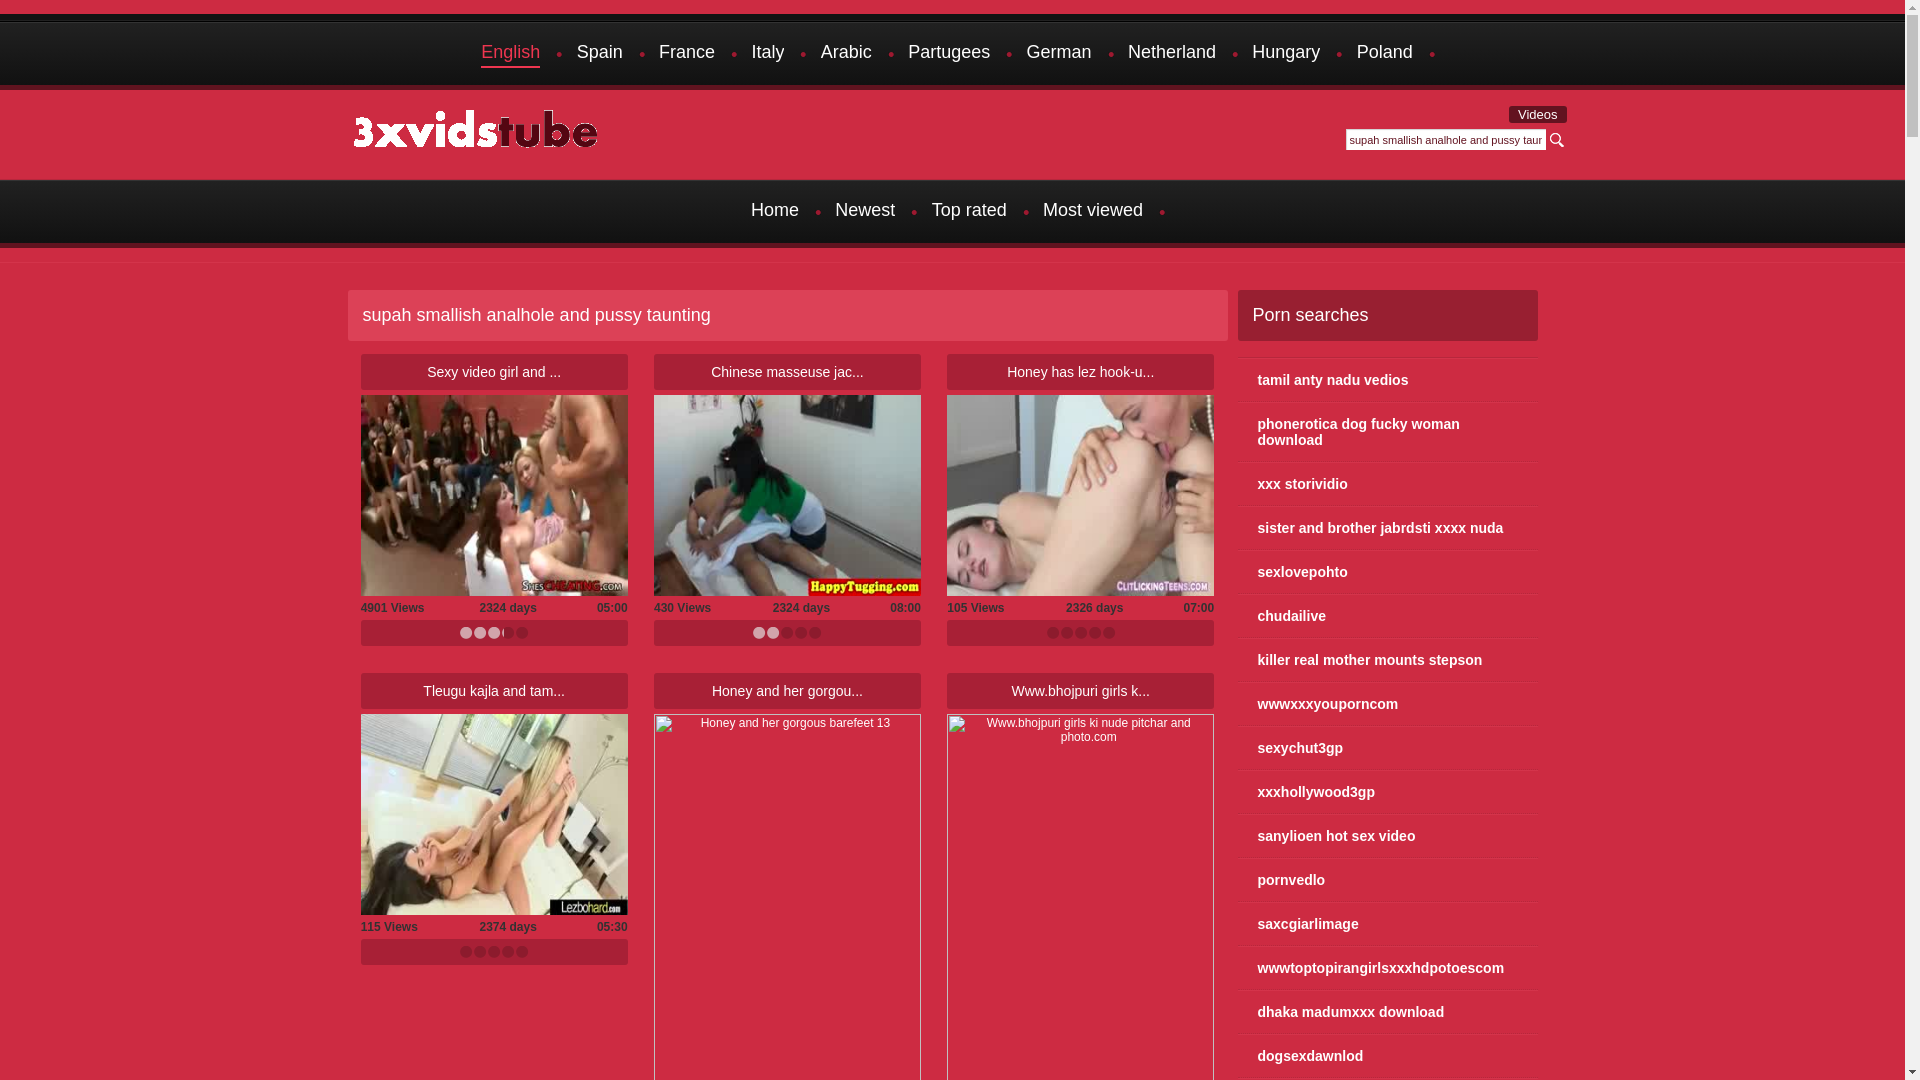 The height and width of the screenshot is (1080, 1920). I want to click on Home, so click(775, 212).